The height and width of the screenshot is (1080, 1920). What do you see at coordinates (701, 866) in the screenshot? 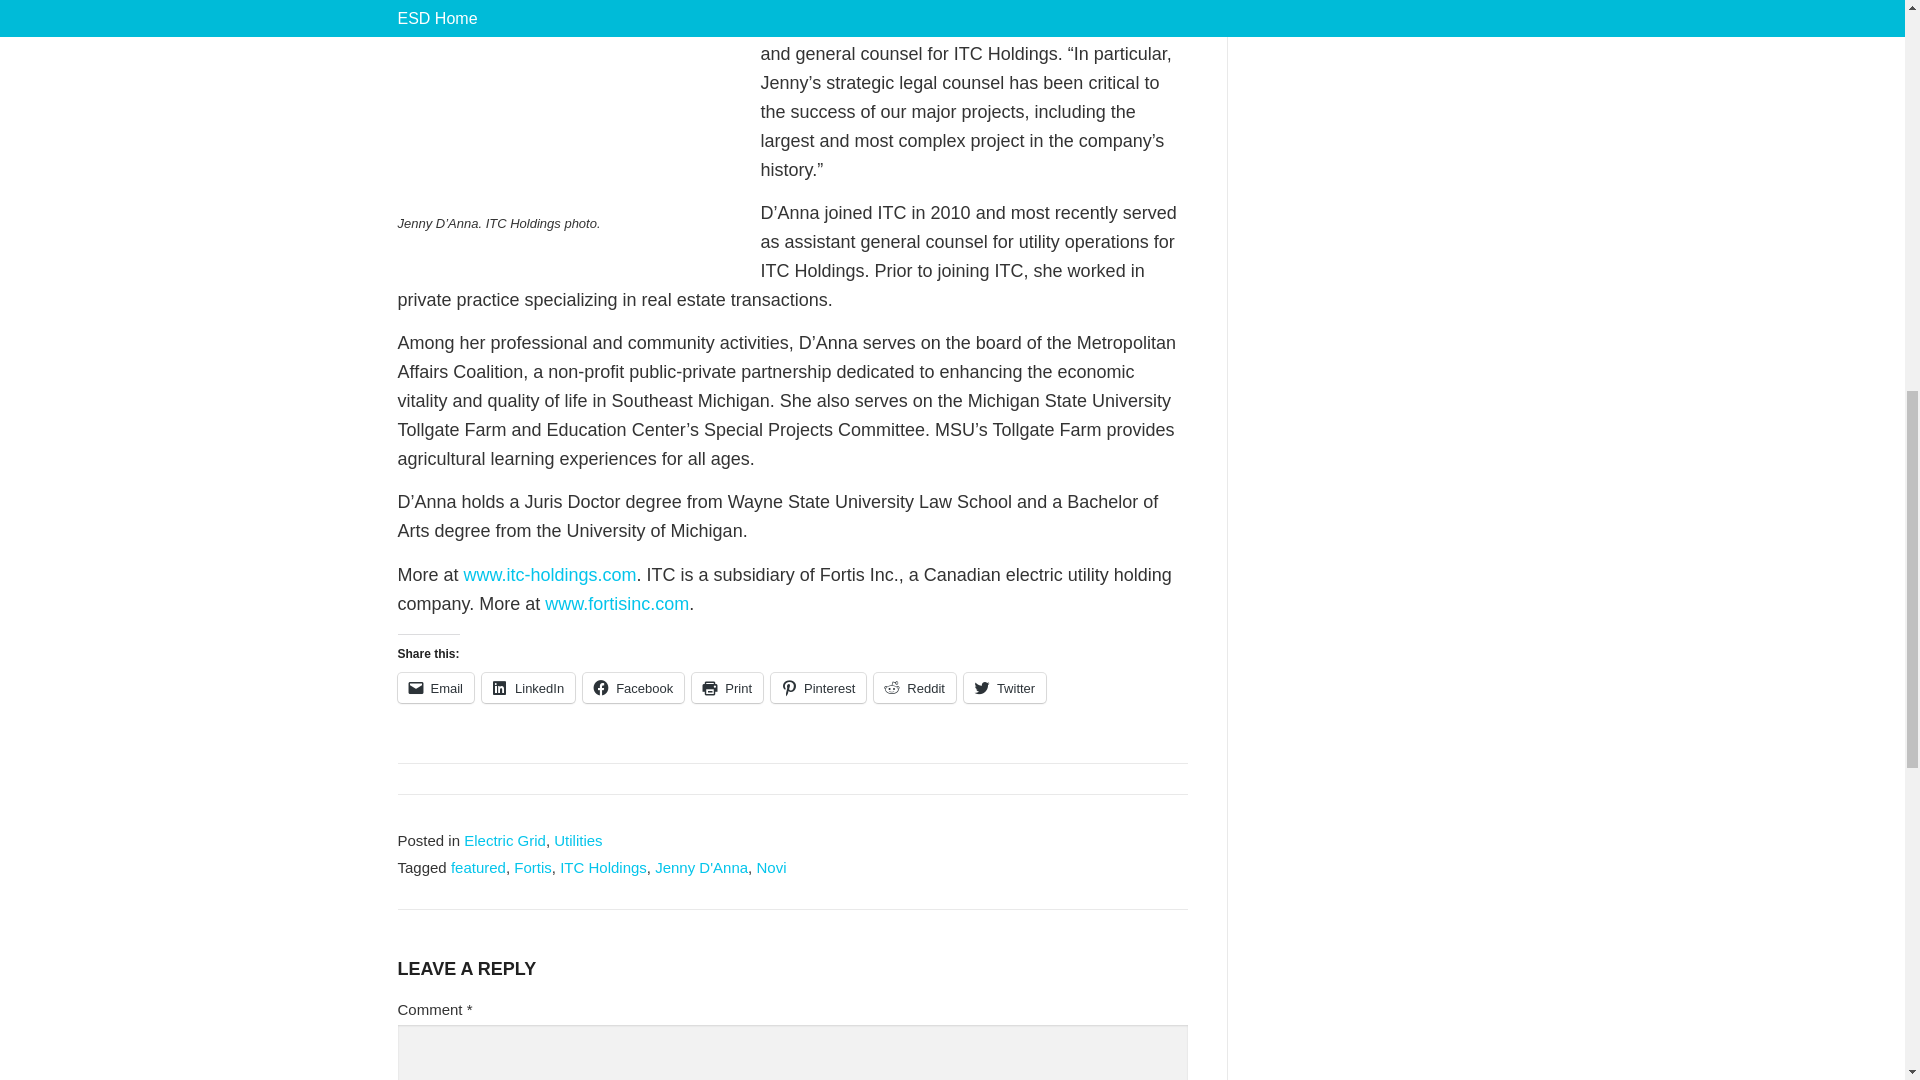
I see `Jenny D'Anna` at bounding box center [701, 866].